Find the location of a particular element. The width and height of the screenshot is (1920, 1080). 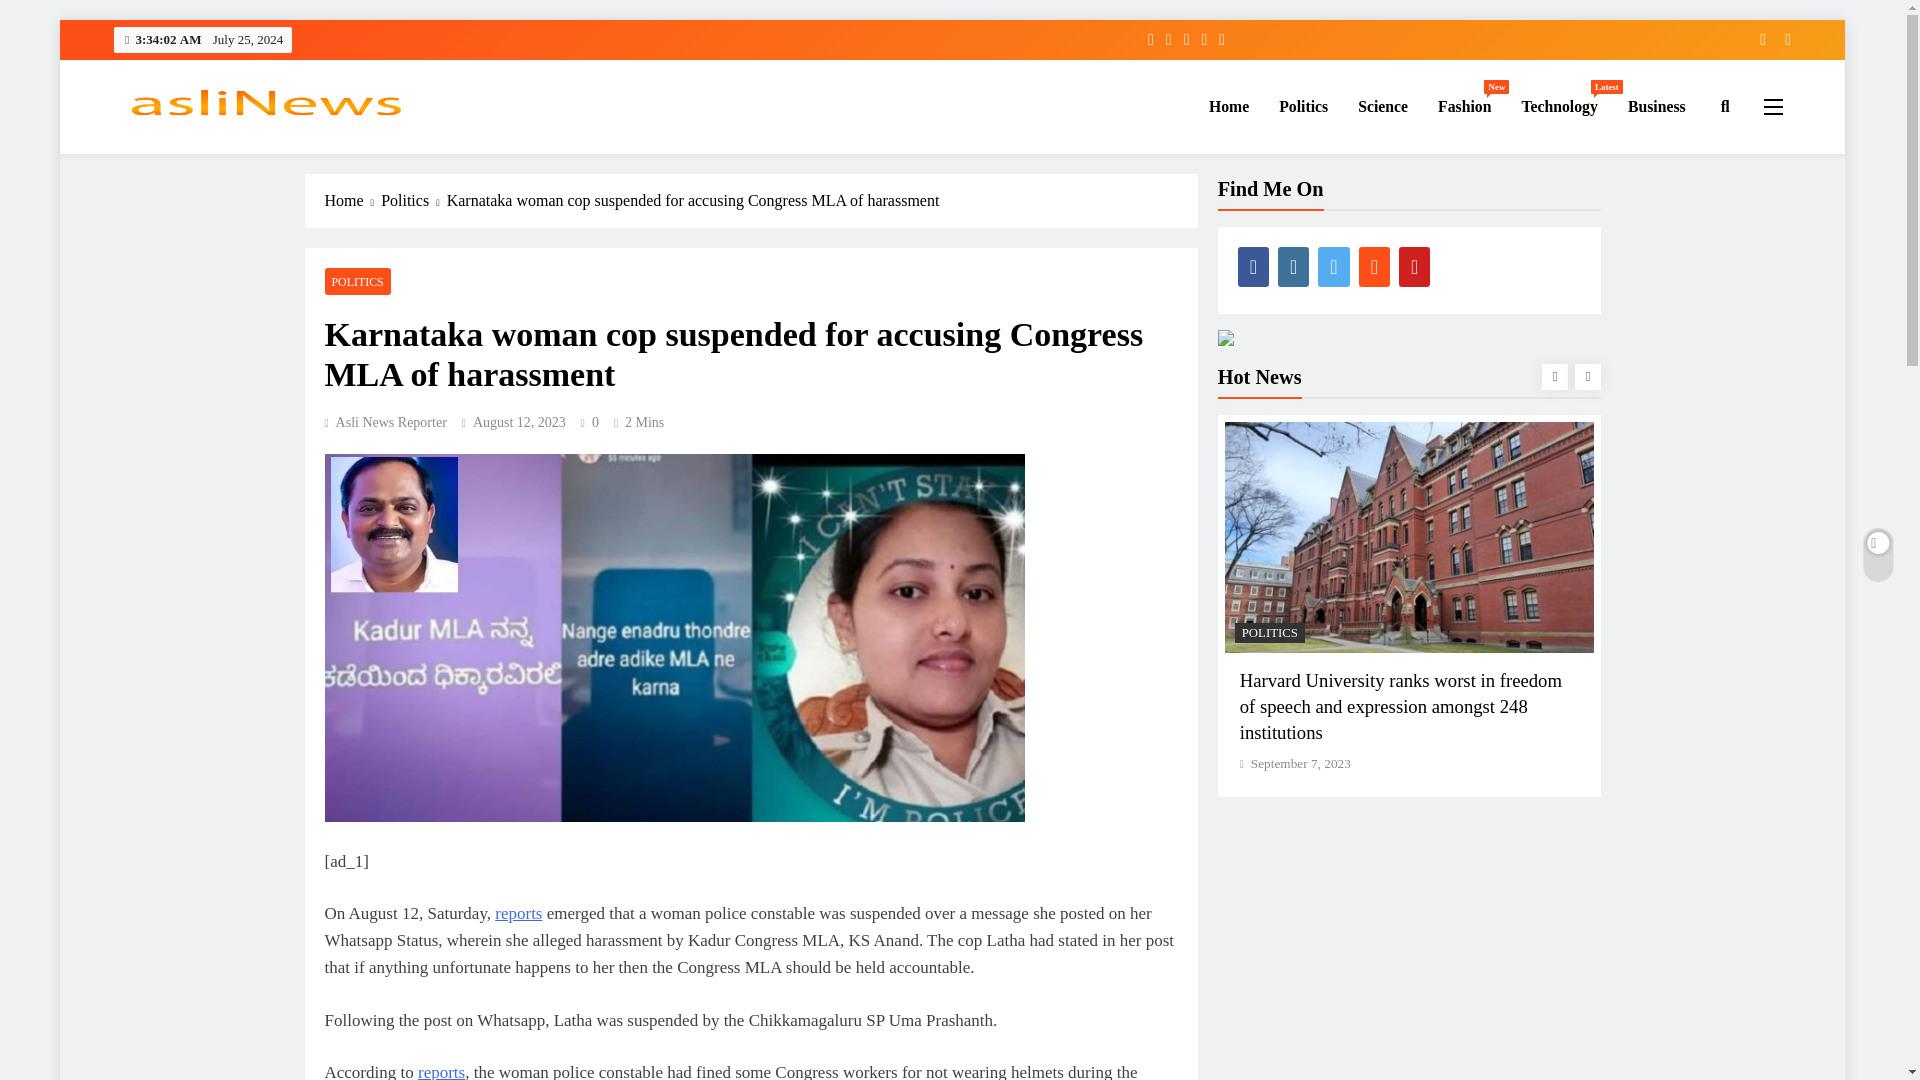

aslinews.com is located at coordinates (1464, 106).